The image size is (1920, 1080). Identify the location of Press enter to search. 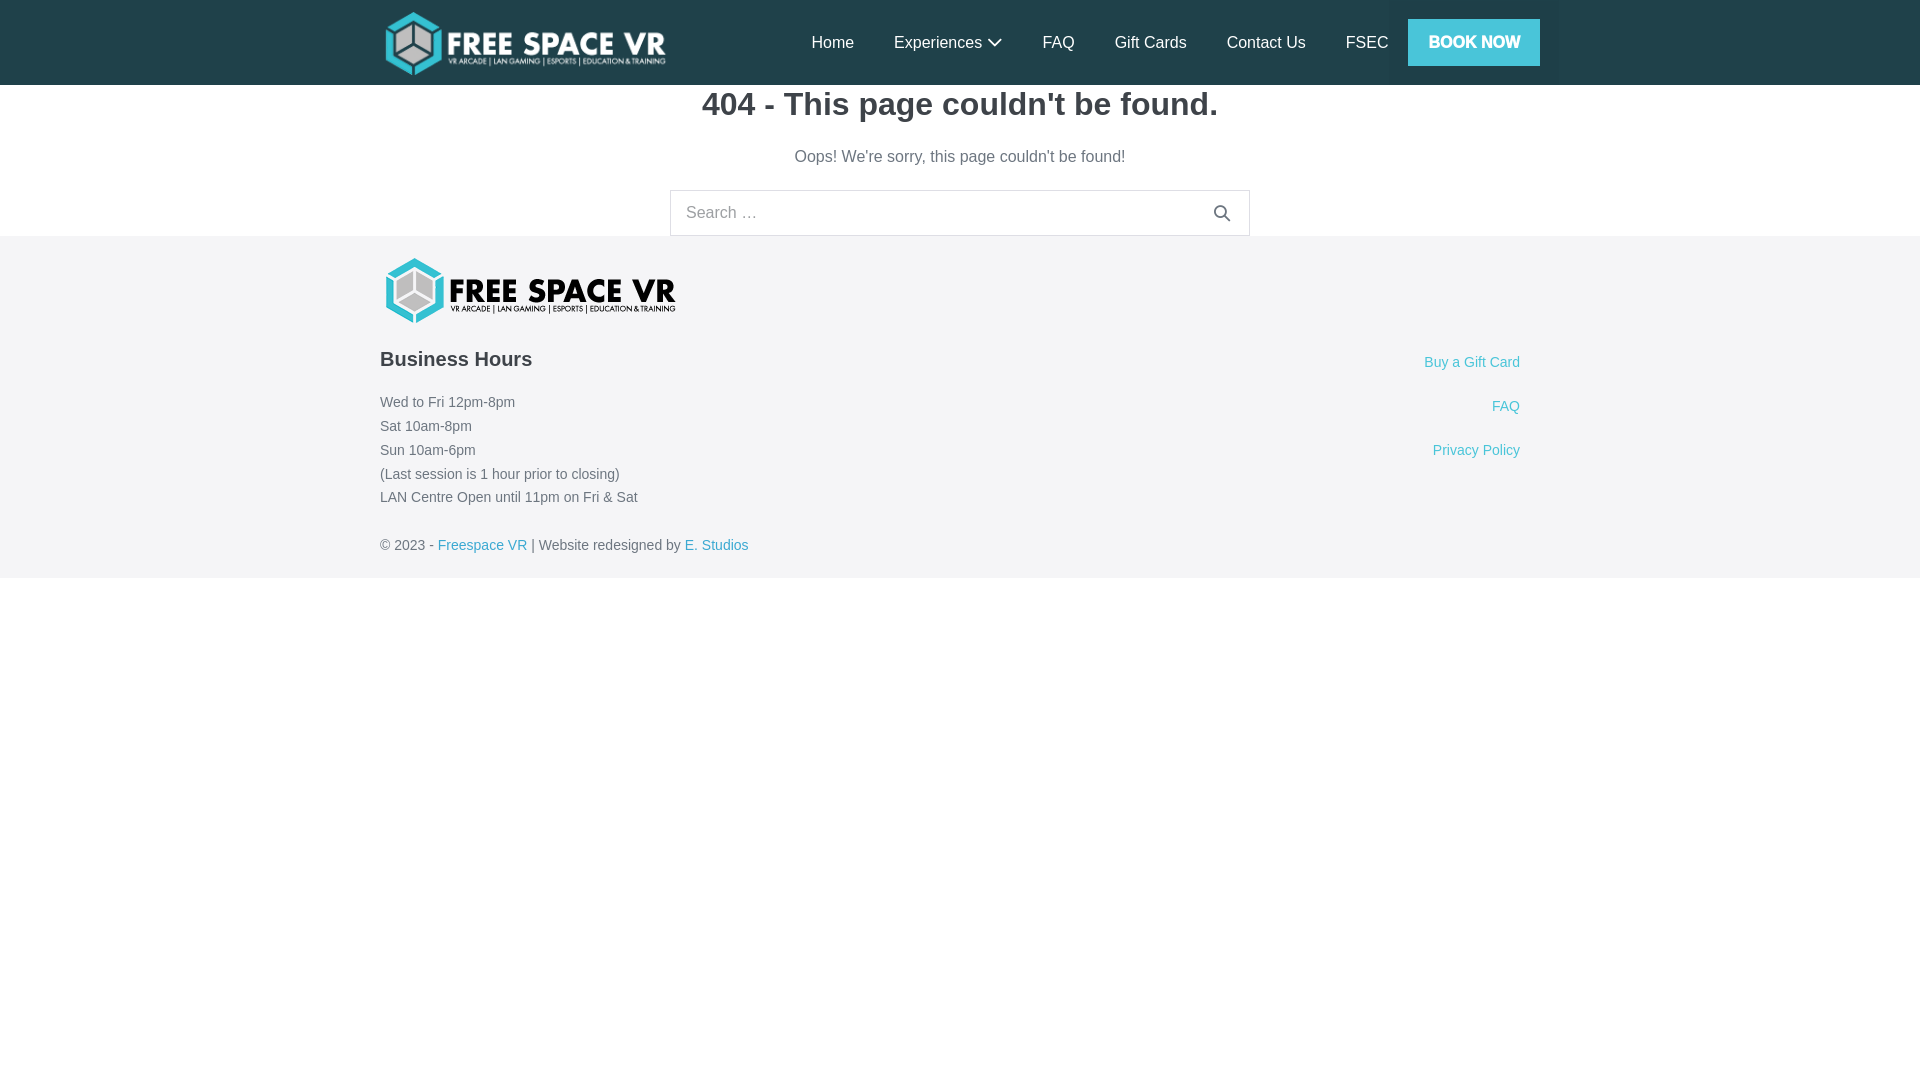
(960, 213).